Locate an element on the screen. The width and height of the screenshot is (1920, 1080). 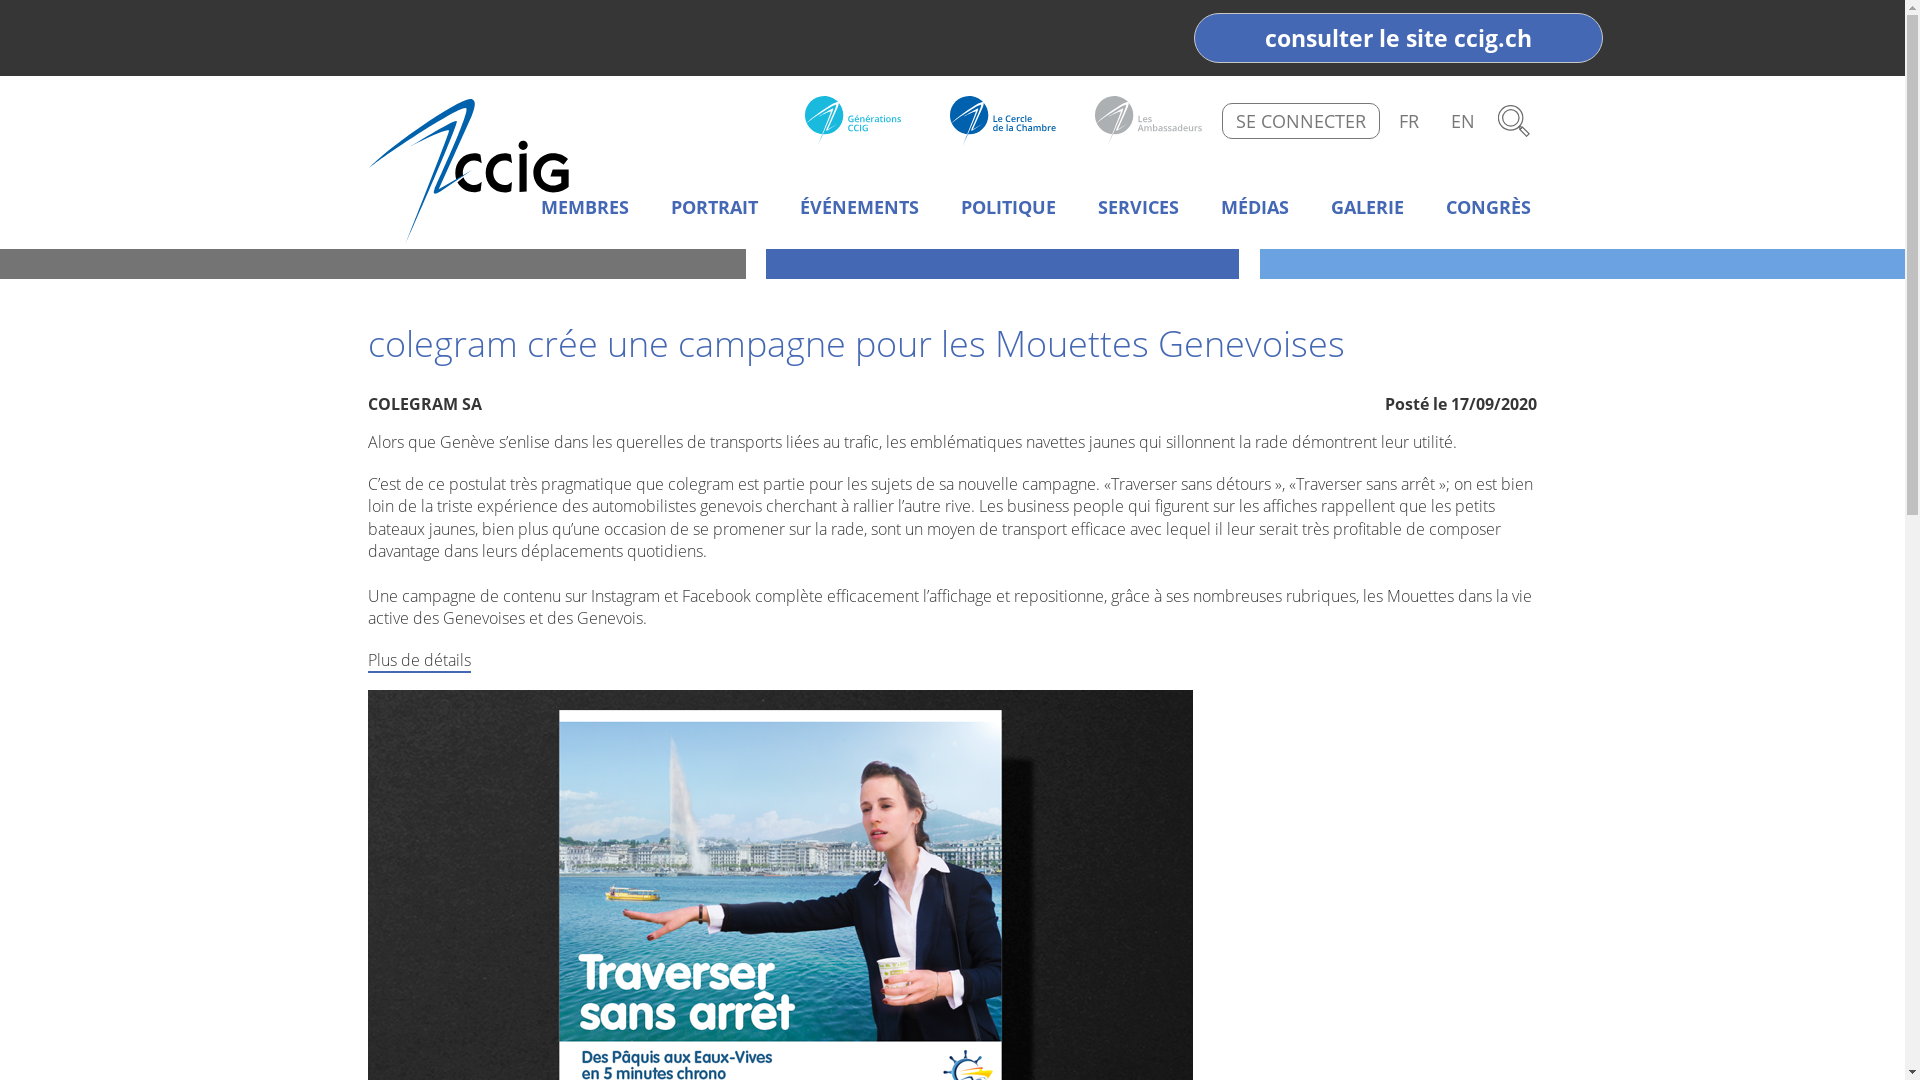
Login is located at coordinates (1012, 36).